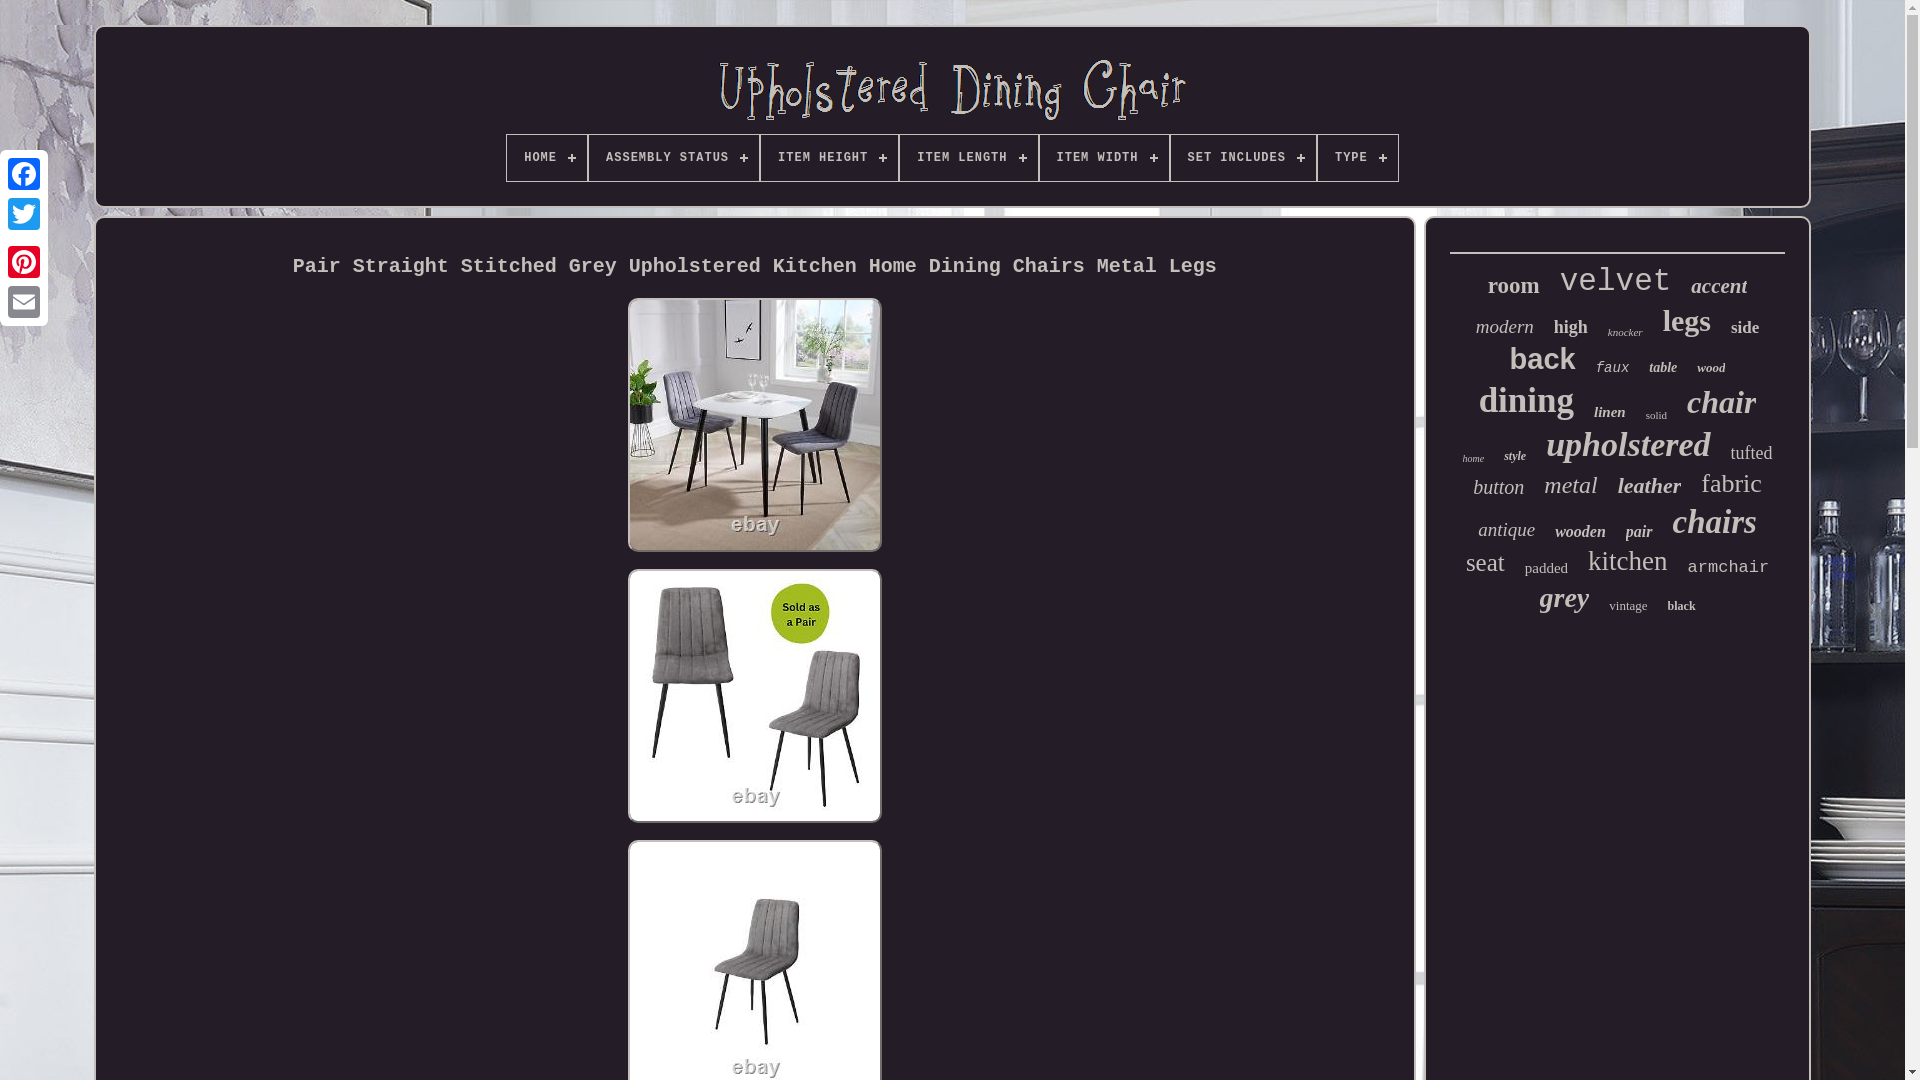  Describe the element at coordinates (829, 158) in the screenshot. I see `ITEM HEIGHT` at that location.